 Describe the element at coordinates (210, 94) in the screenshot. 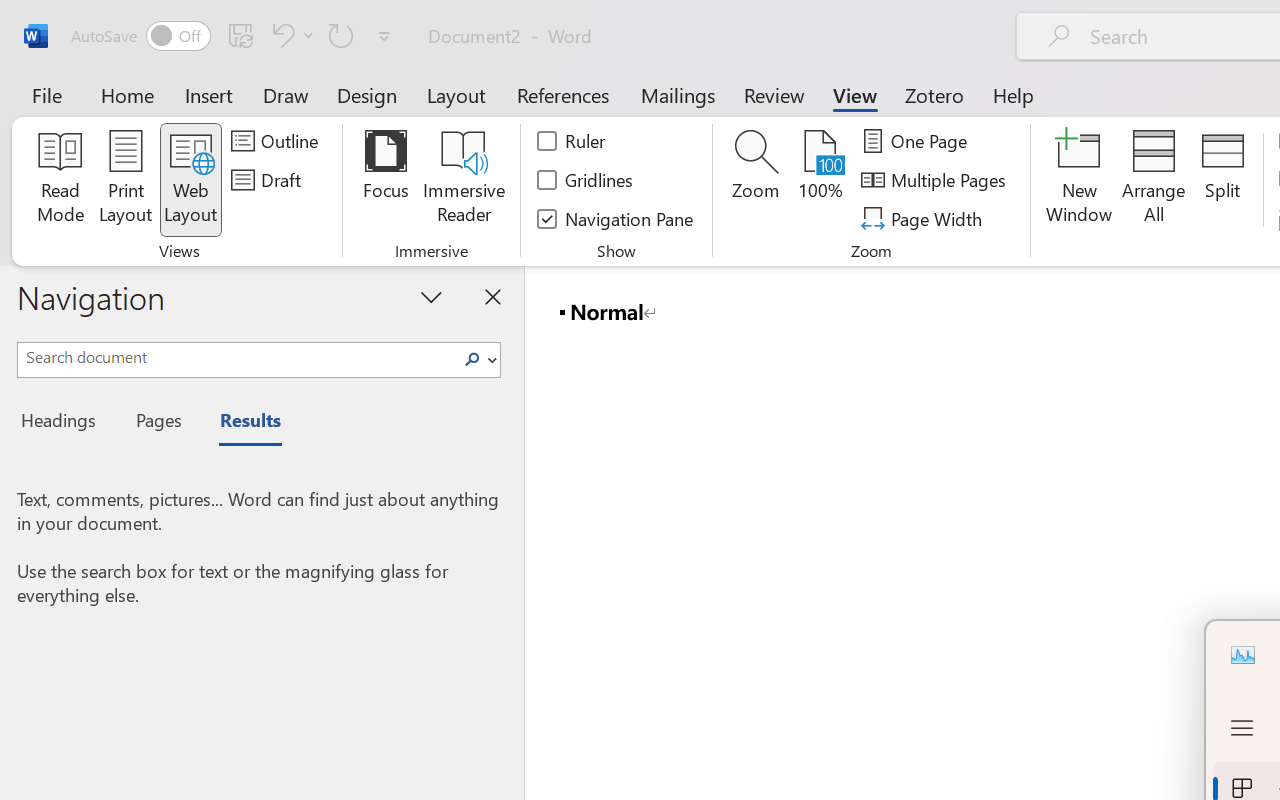

I see `Insert` at that location.